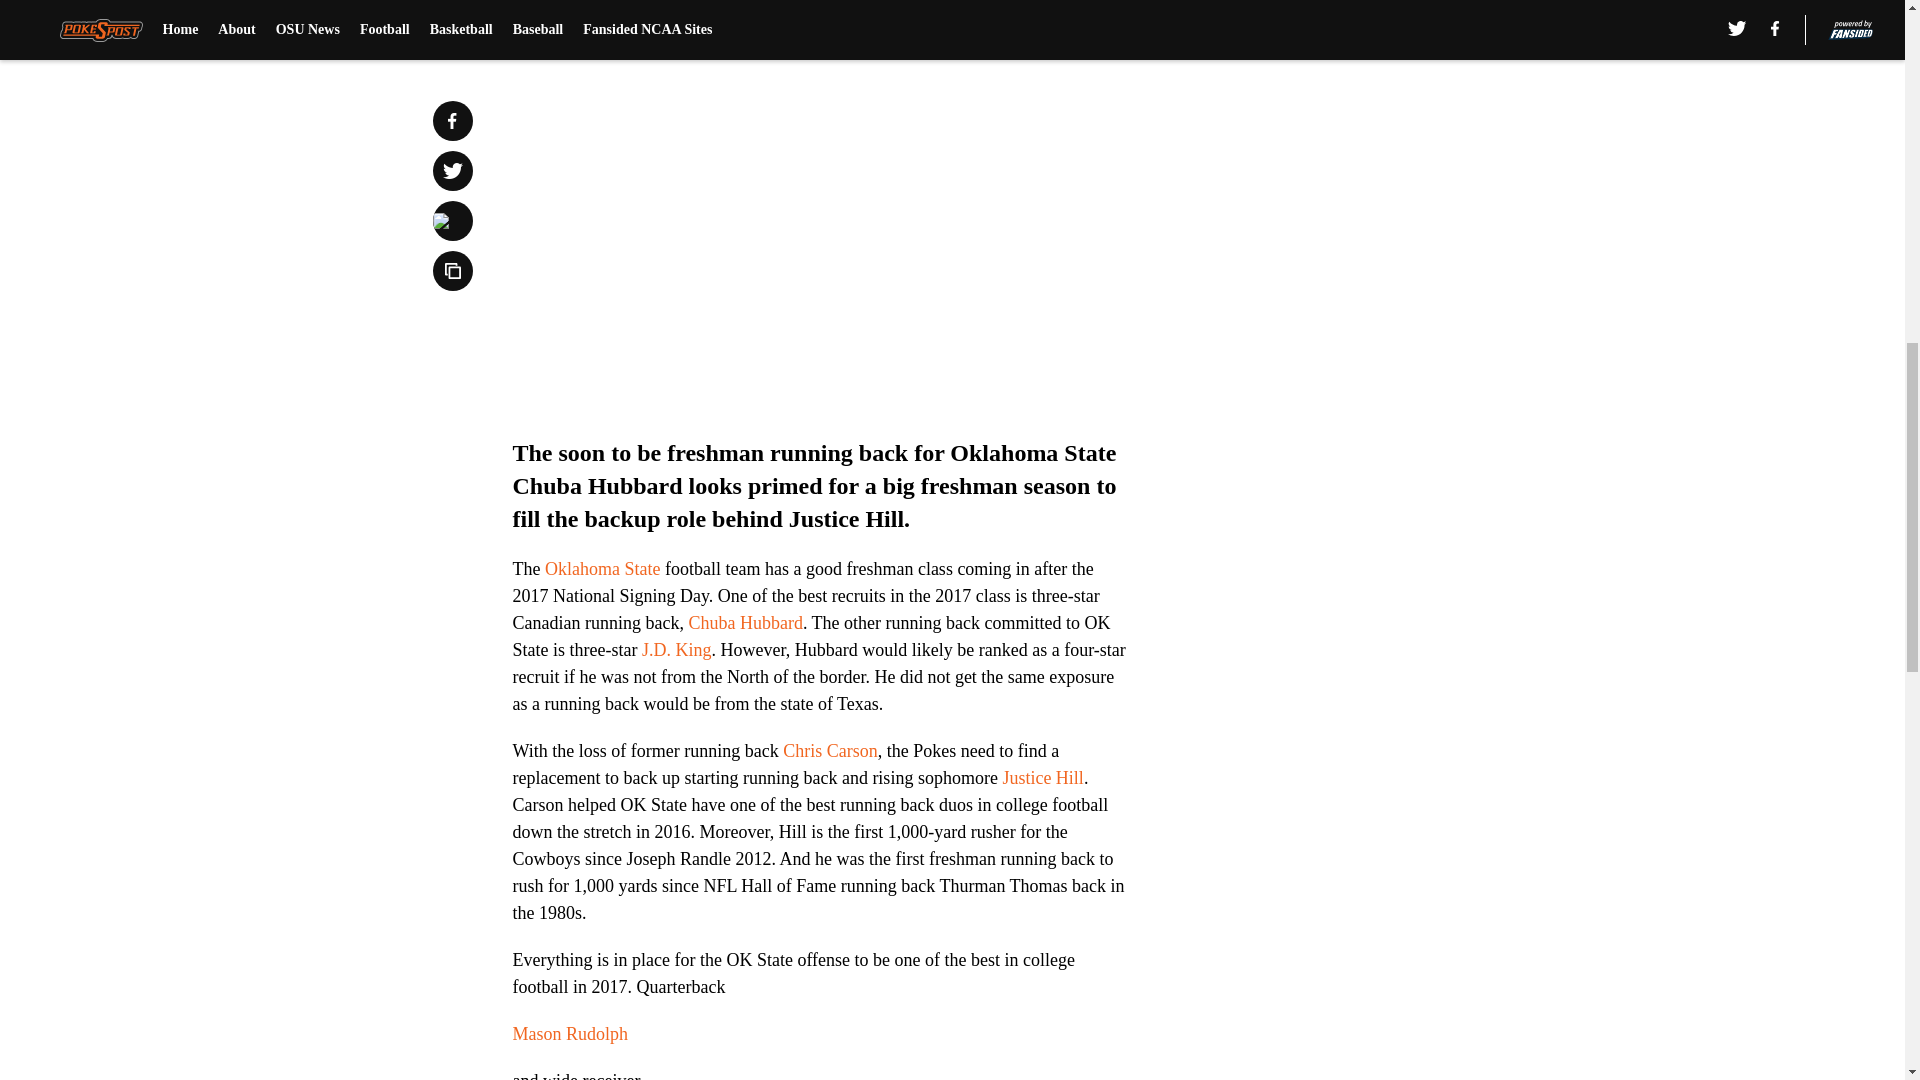  I want to click on Chuba Hubbard, so click(744, 622).